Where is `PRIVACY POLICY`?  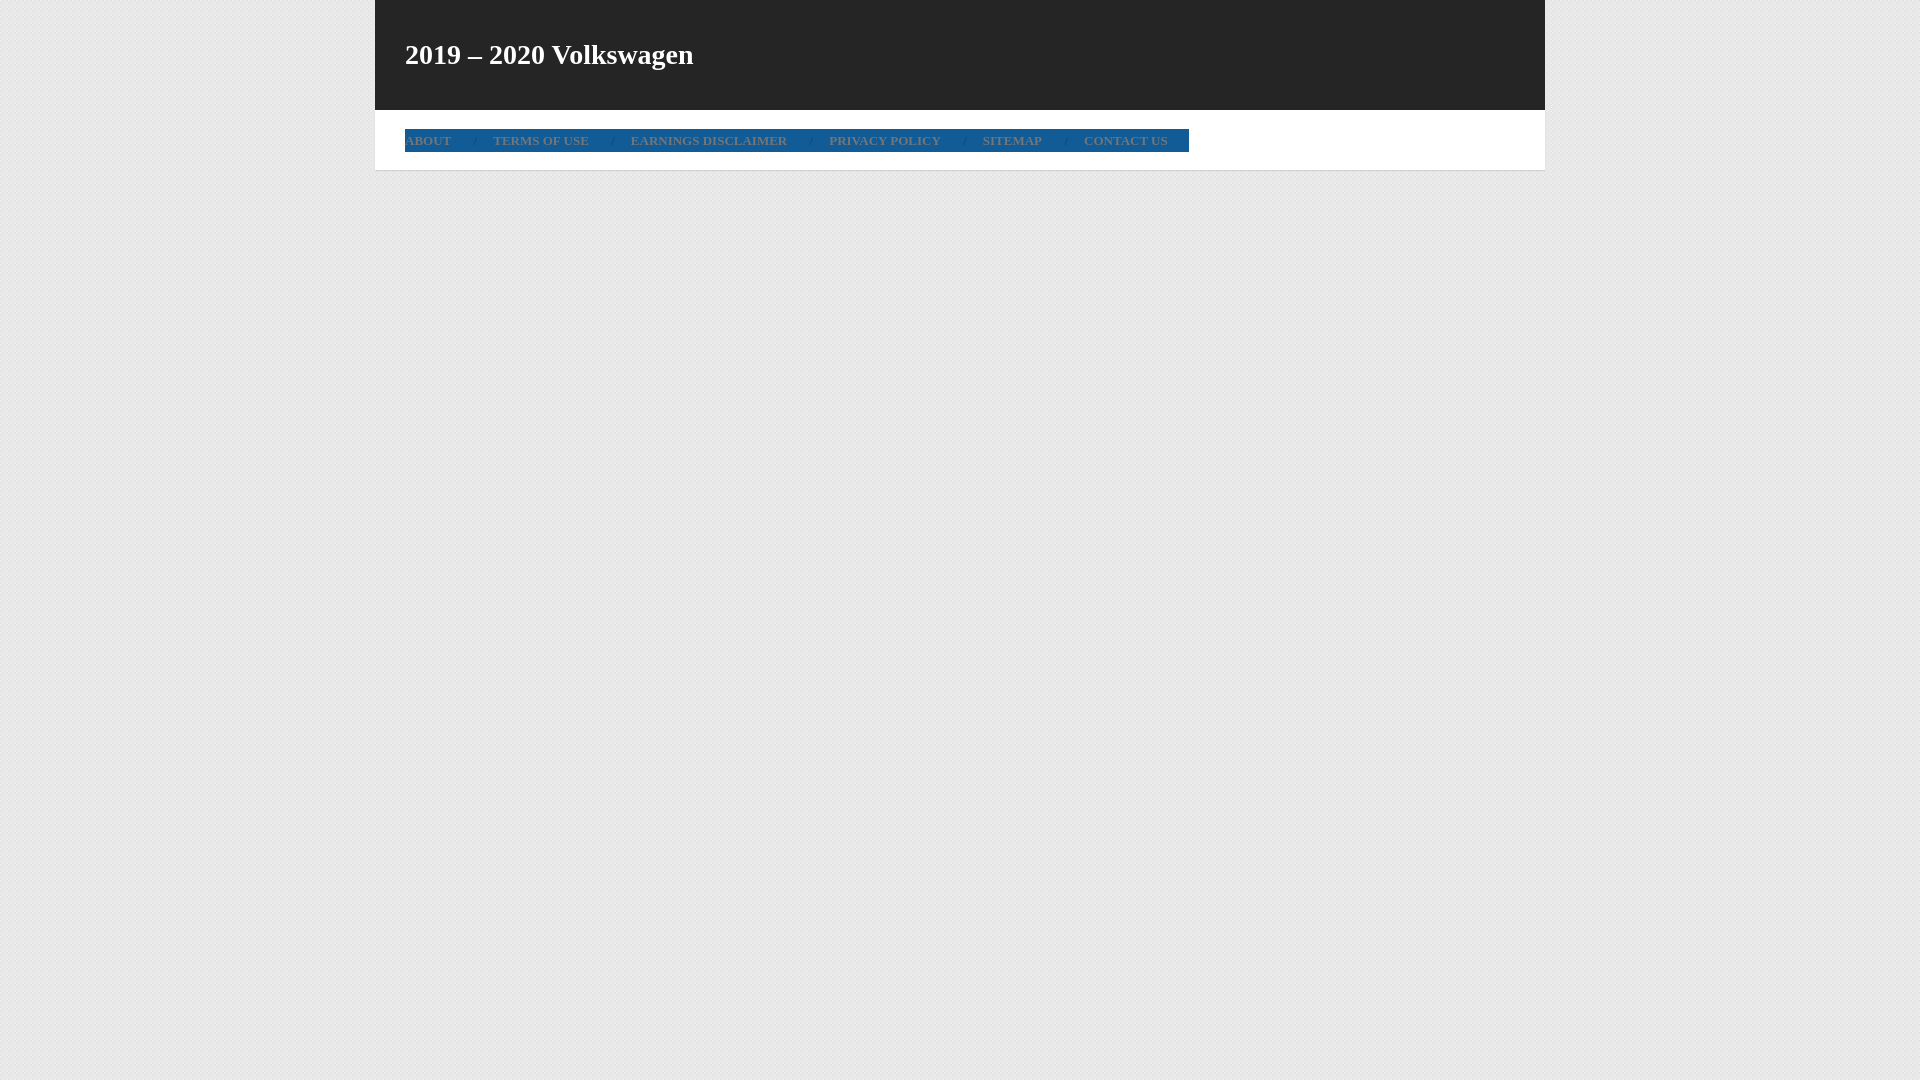
PRIVACY POLICY is located at coordinates (884, 140).